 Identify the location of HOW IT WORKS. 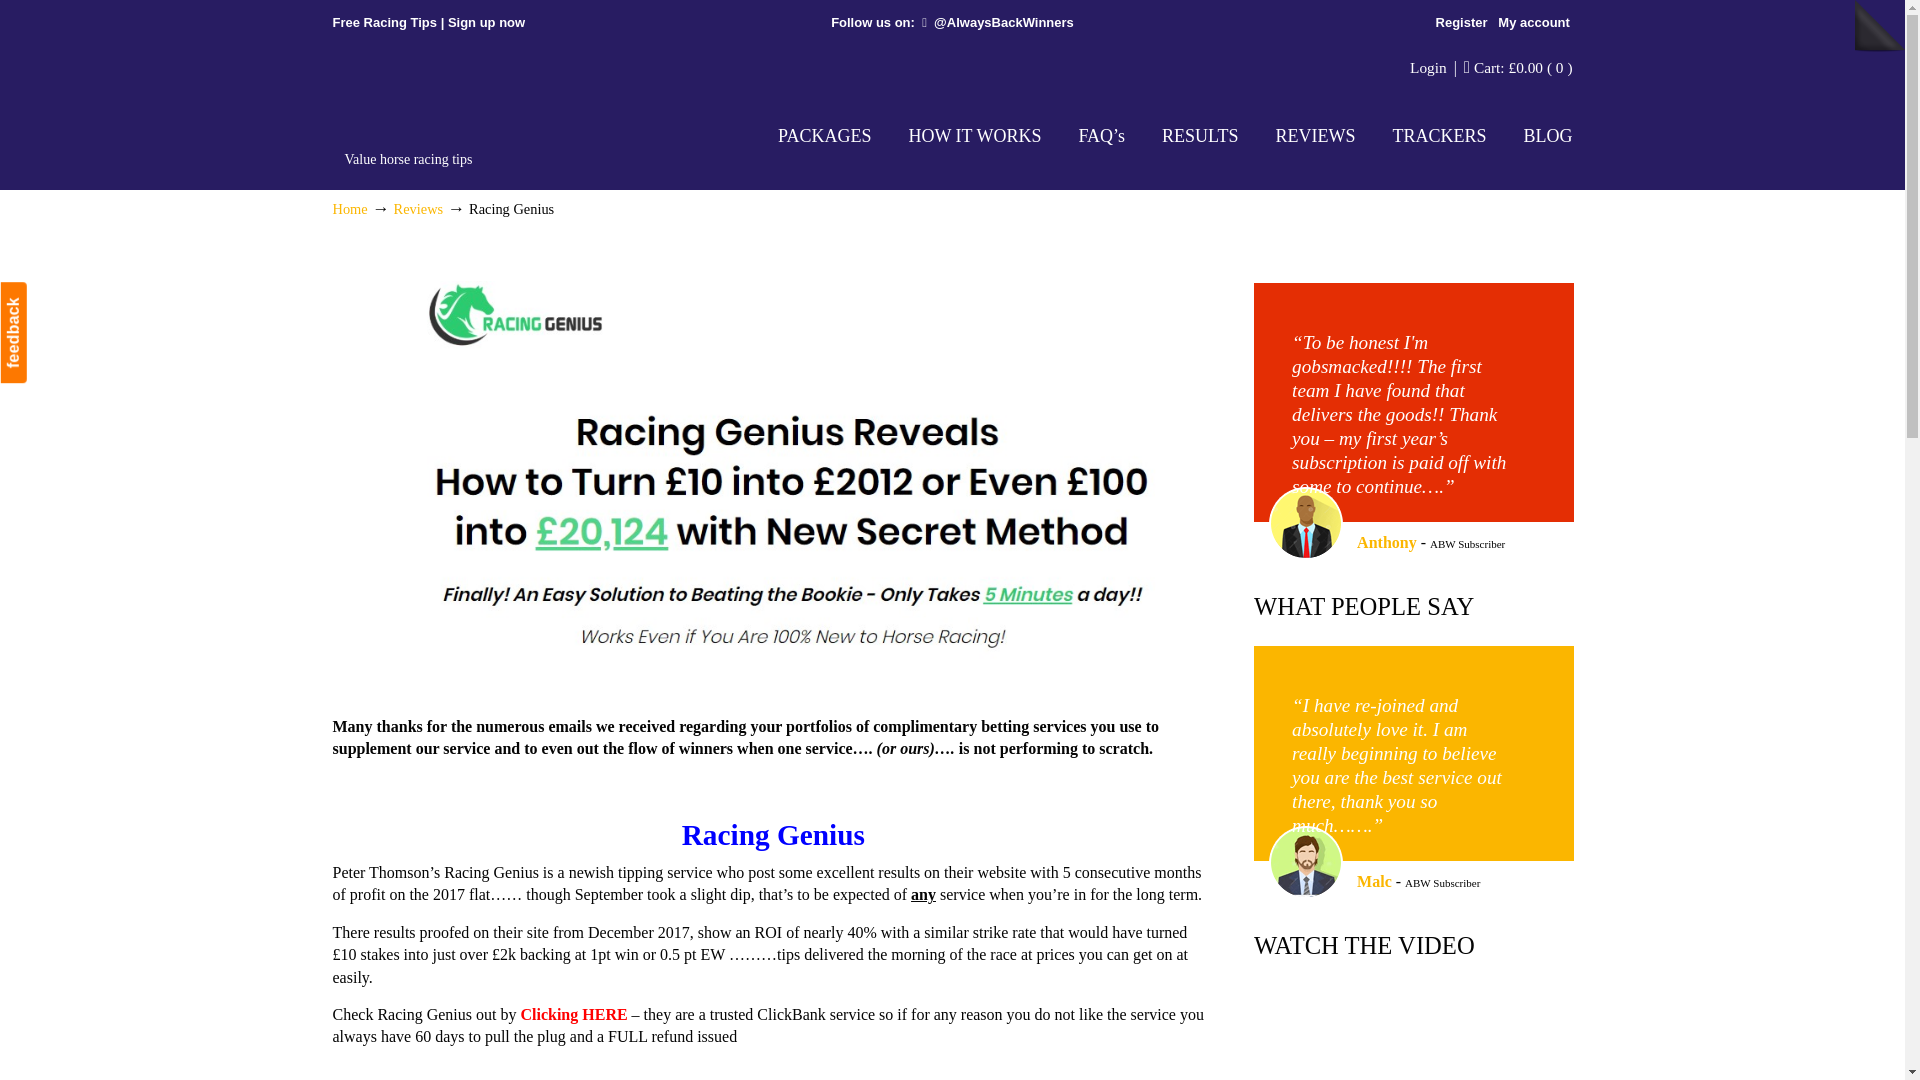
(974, 135).